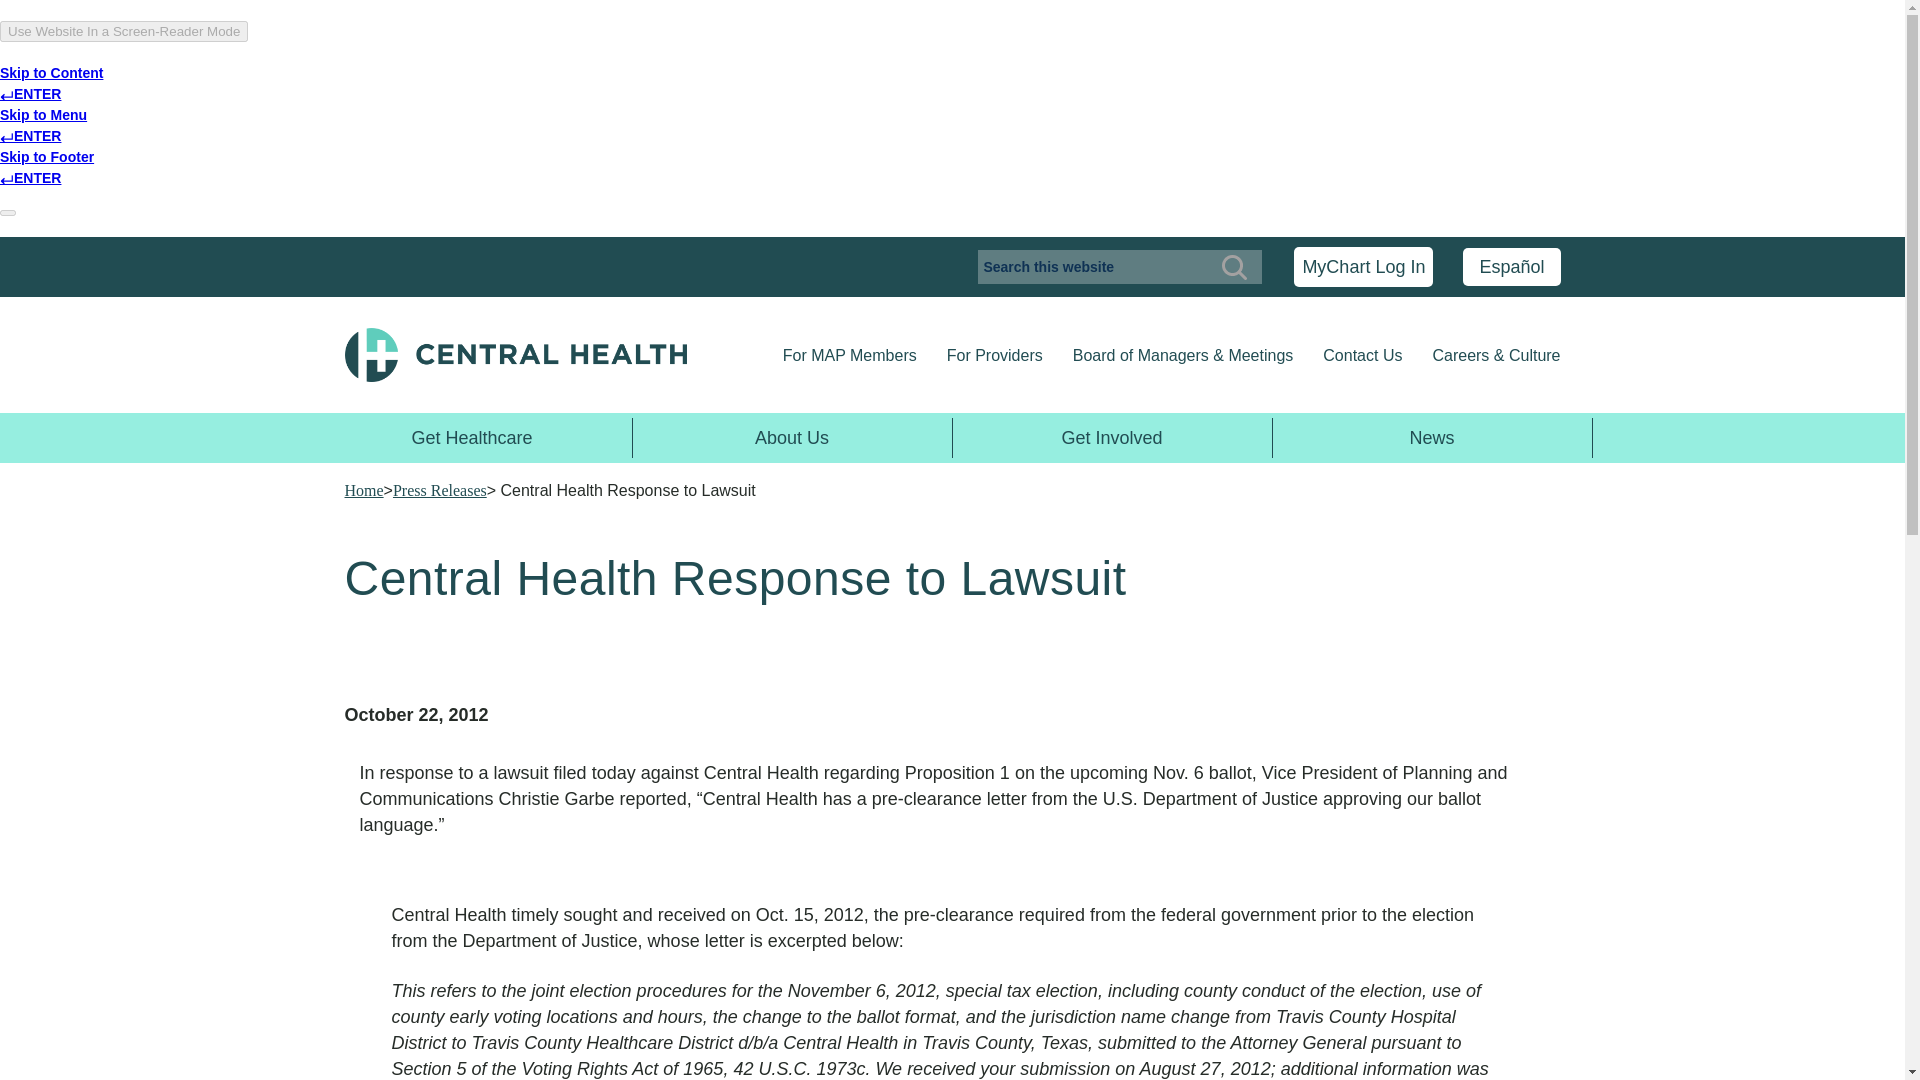 Image resolution: width=1920 pixels, height=1080 pixels. Describe the element at coordinates (1363, 267) in the screenshot. I see `MyChart Log In` at that location.